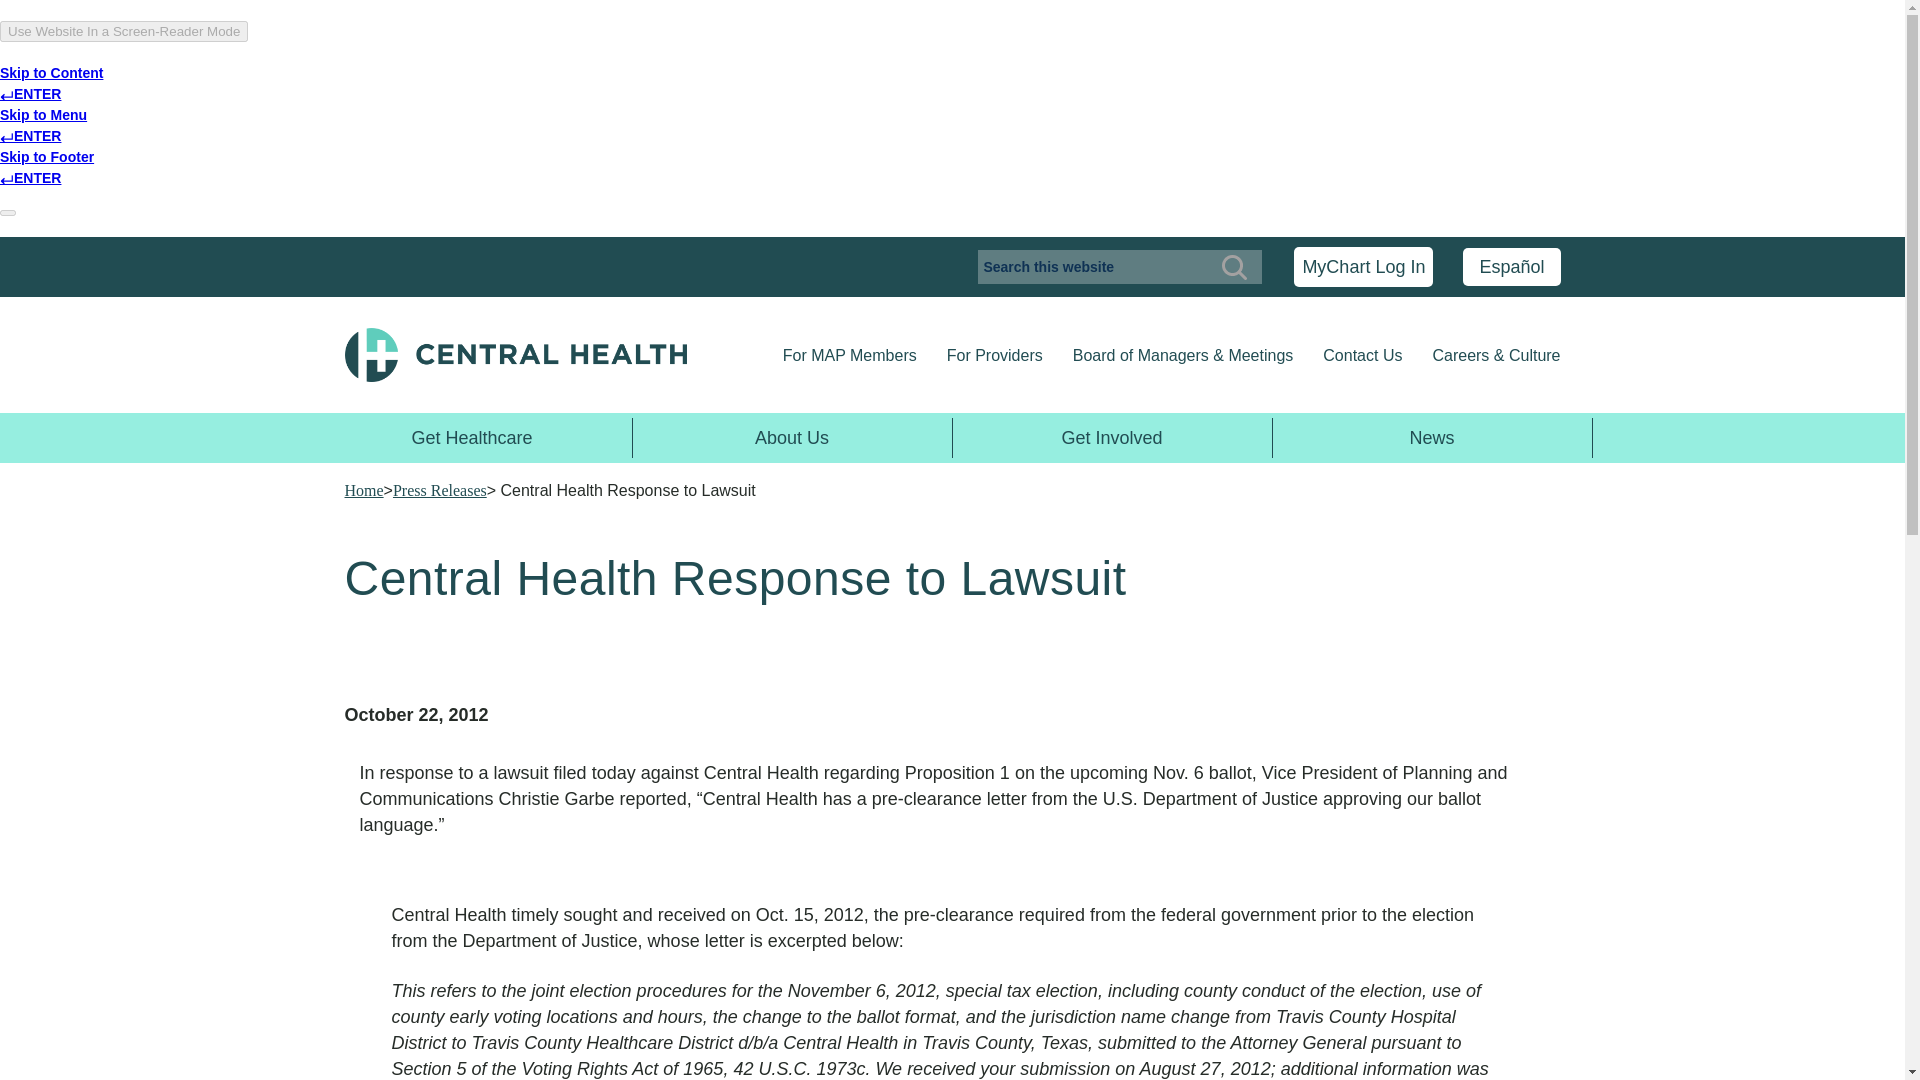 Image resolution: width=1920 pixels, height=1080 pixels. Describe the element at coordinates (1363, 267) in the screenshot. I see `MyChart Log In` at that location.